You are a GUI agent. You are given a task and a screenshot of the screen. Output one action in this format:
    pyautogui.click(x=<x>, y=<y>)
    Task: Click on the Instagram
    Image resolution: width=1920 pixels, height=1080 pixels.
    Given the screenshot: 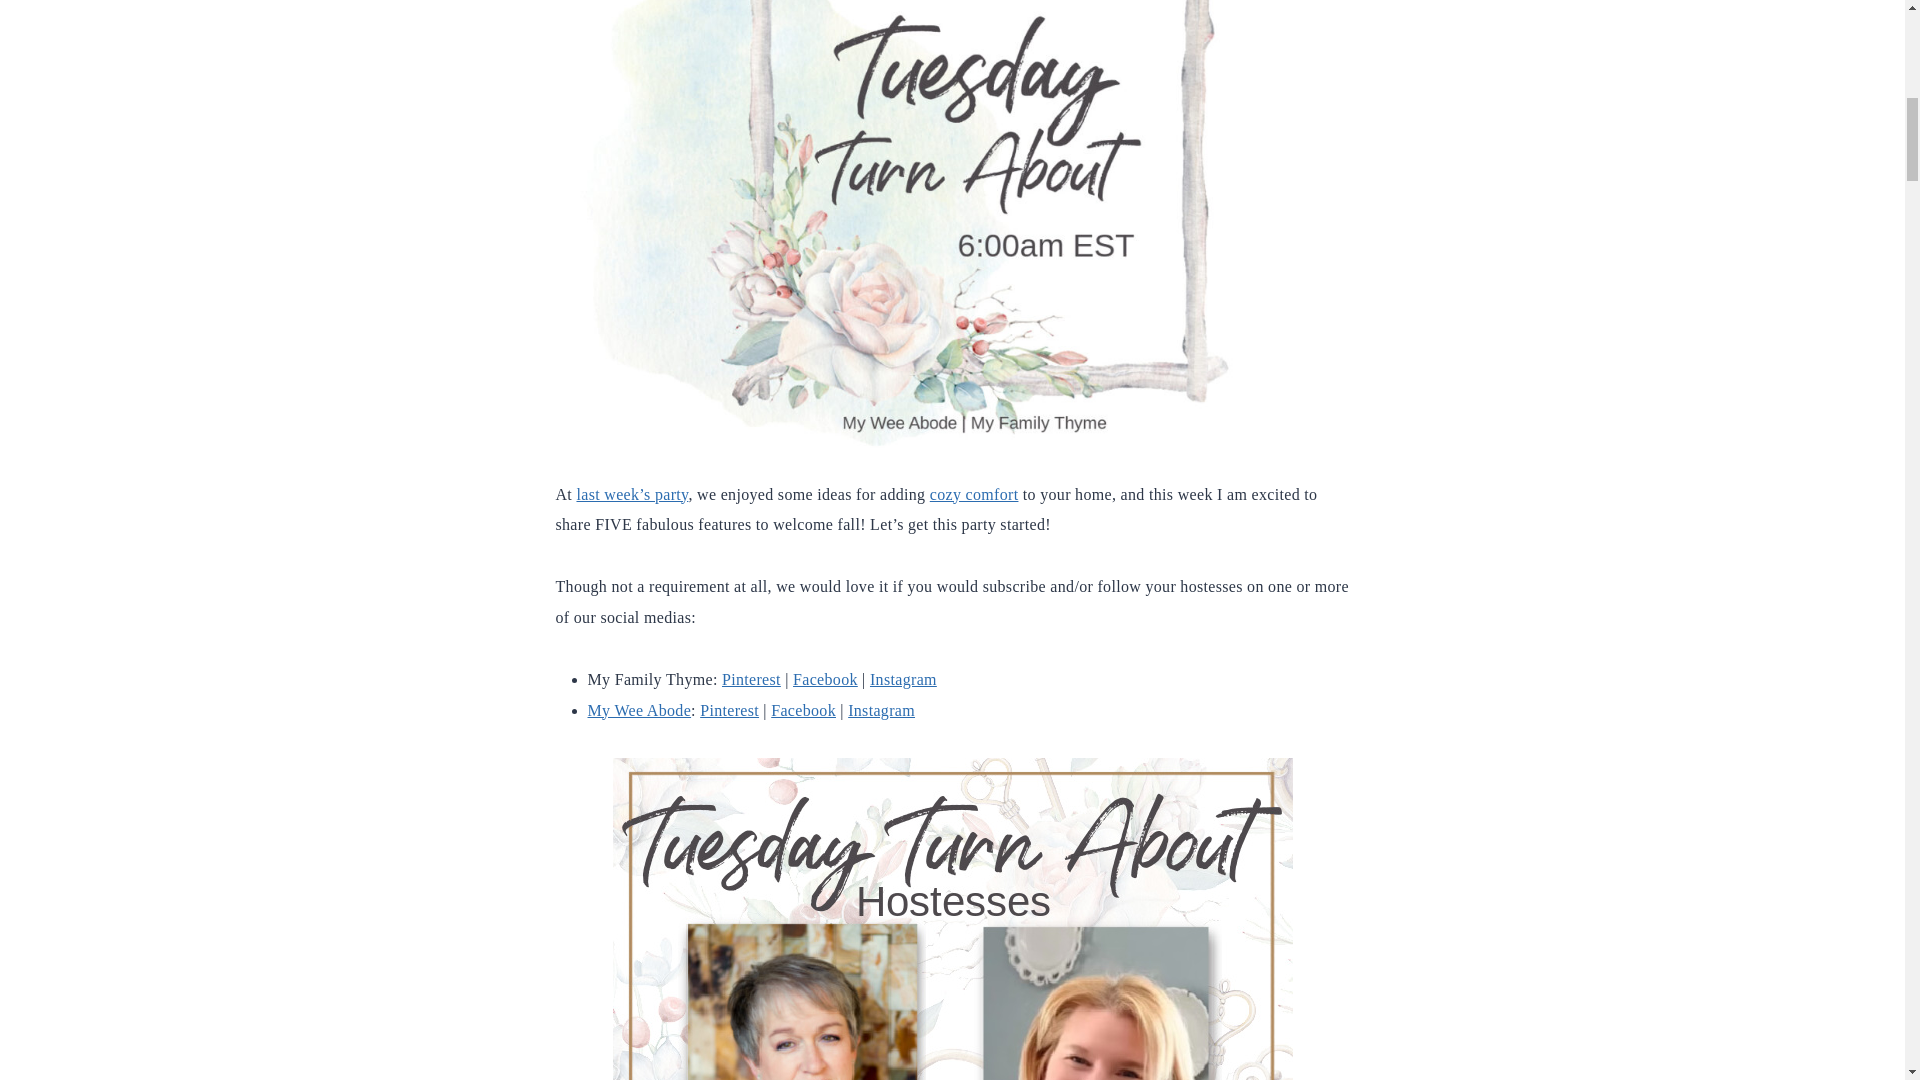 What is the action you would take?
    pyautogui.click(x=902, y=678)
    